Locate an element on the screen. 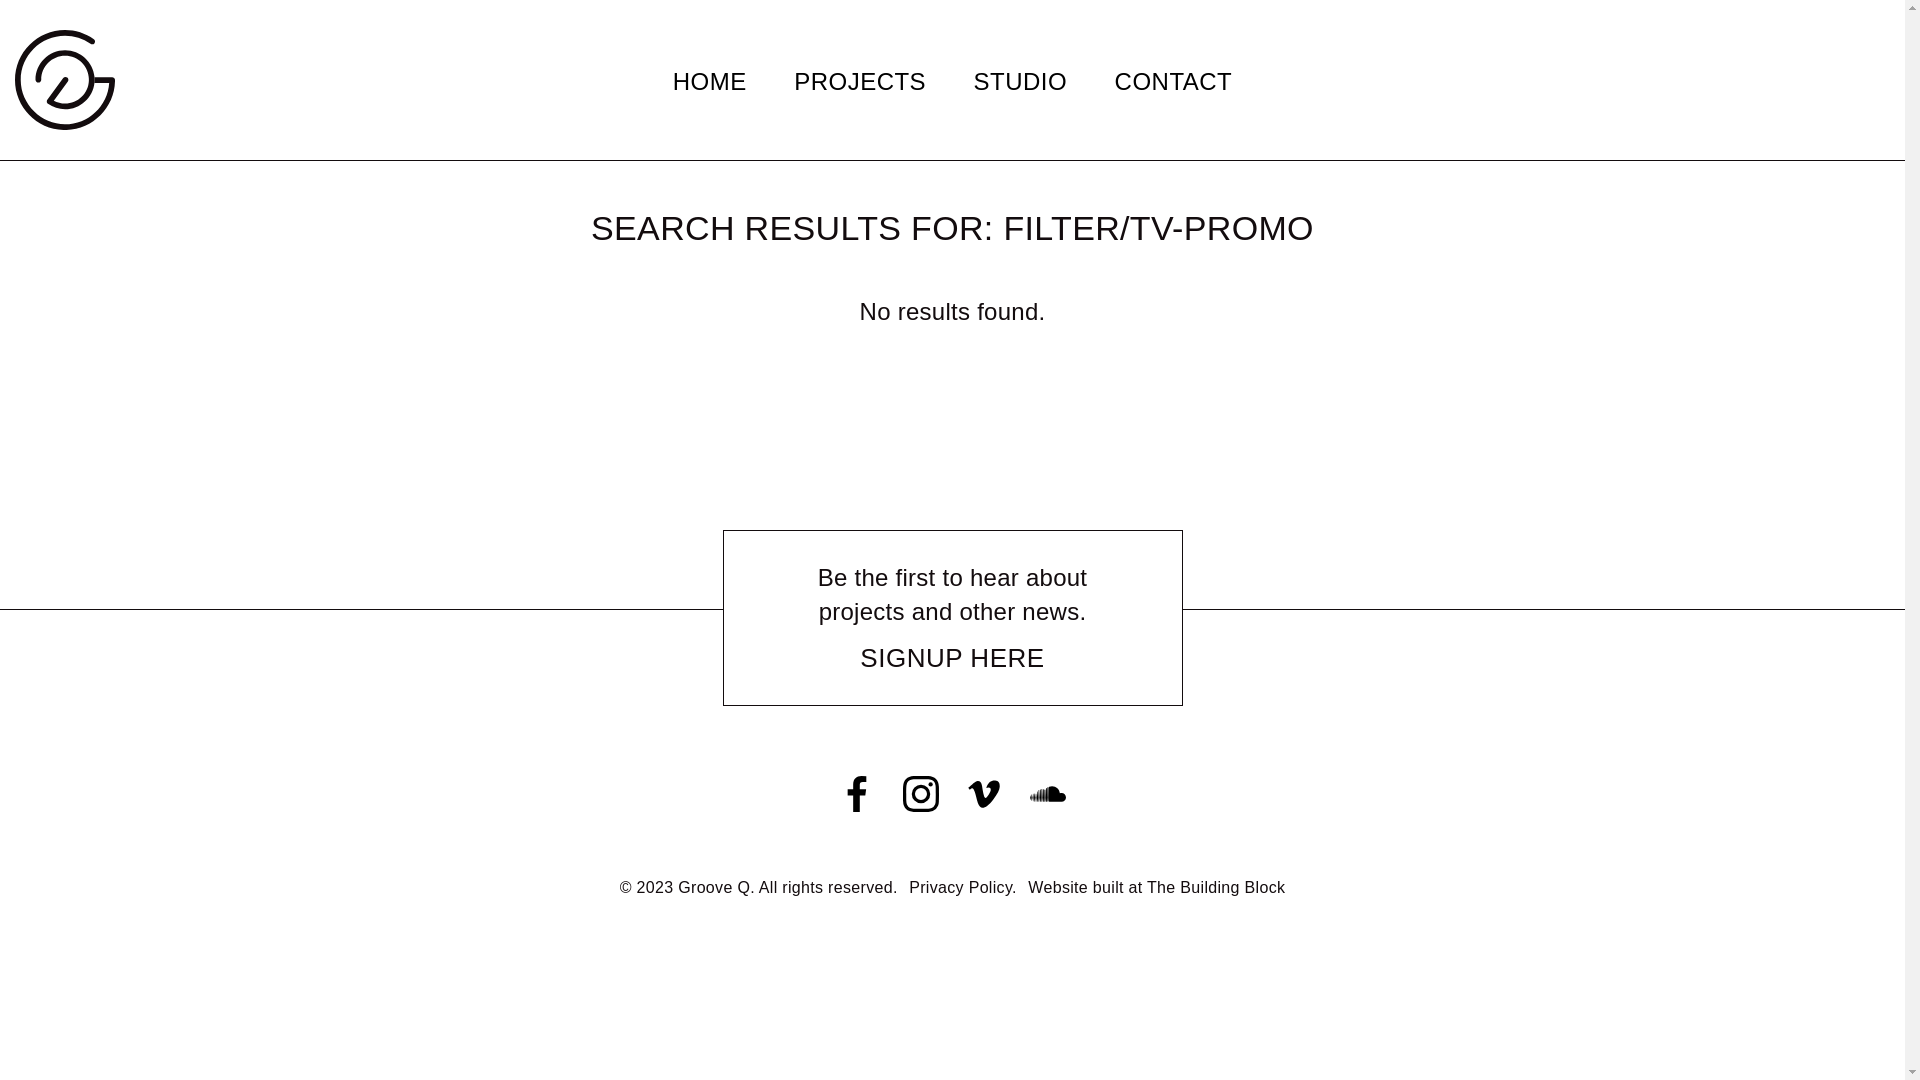 Image resolution: width=1920 pixels, height=1080 pixels. HOME is located at coordinates (710, 82).